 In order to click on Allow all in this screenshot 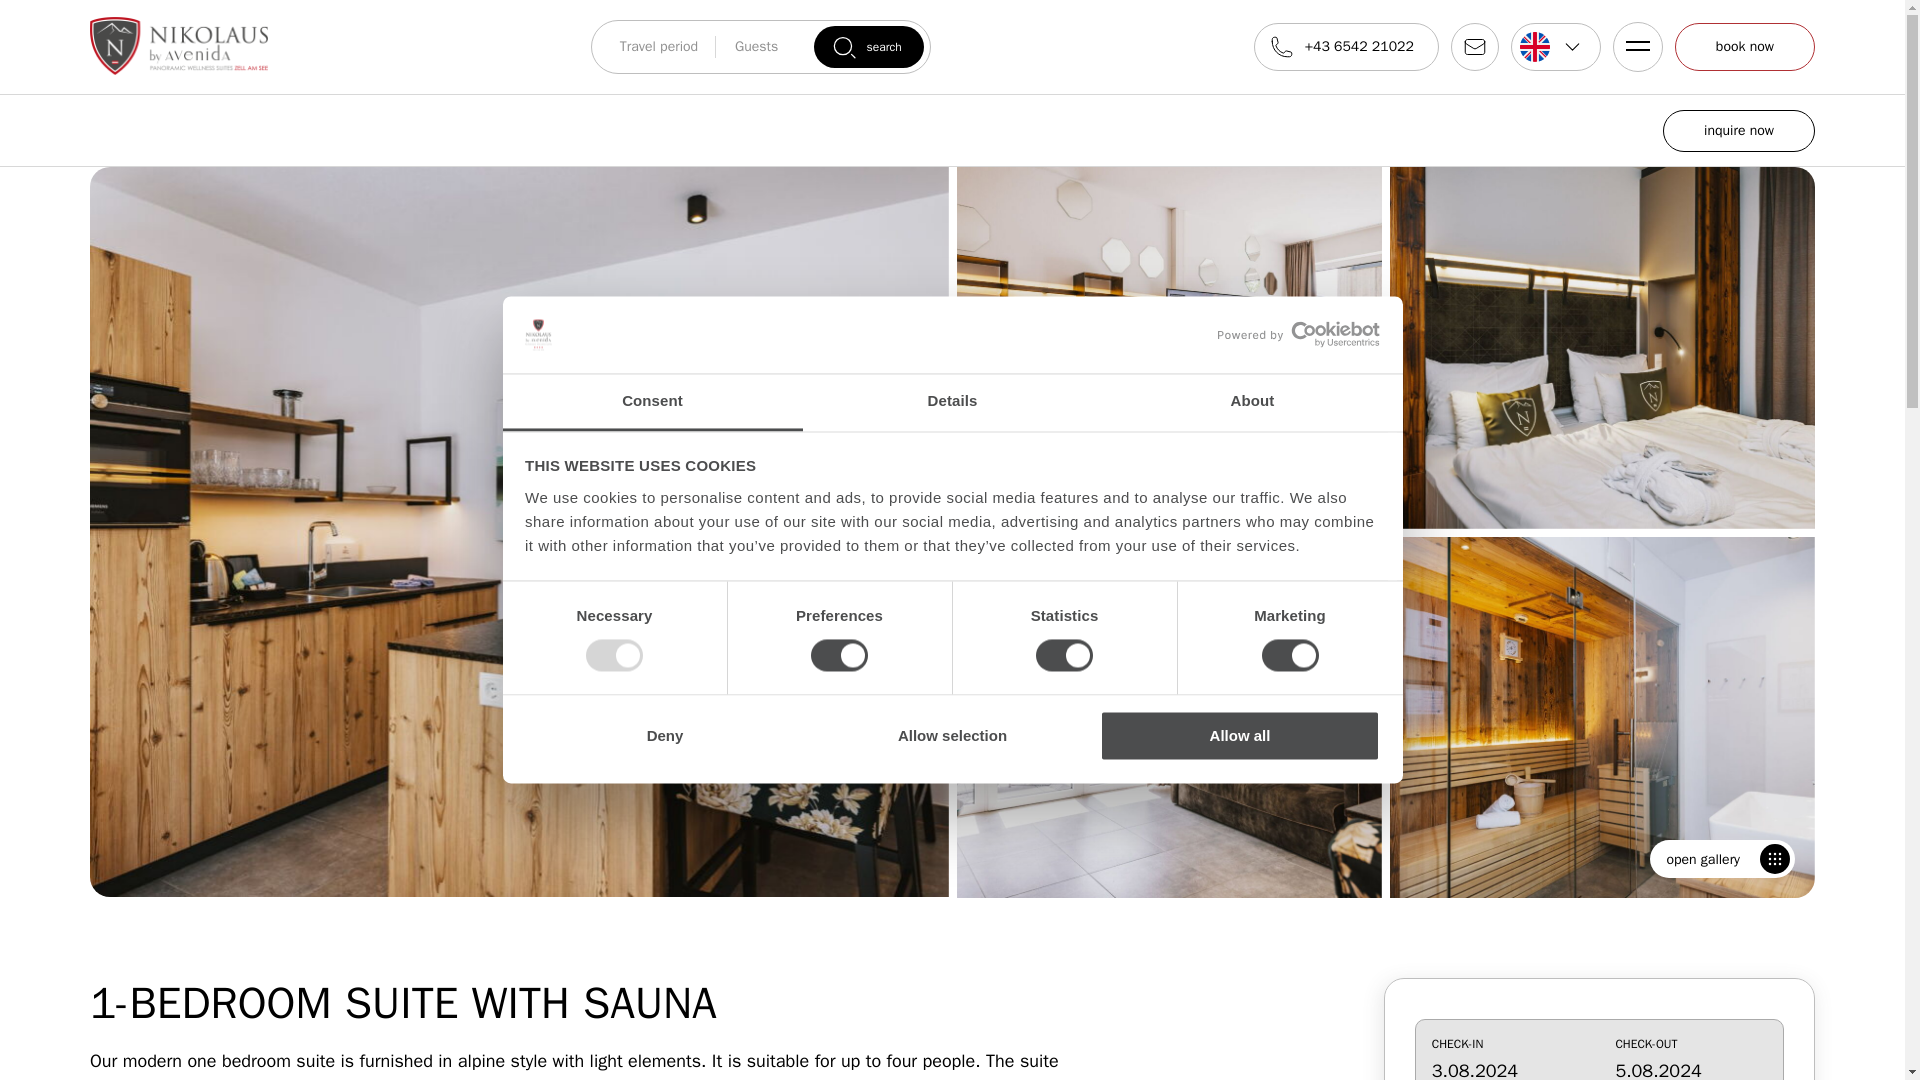, I will do `click(1240, 735)`.